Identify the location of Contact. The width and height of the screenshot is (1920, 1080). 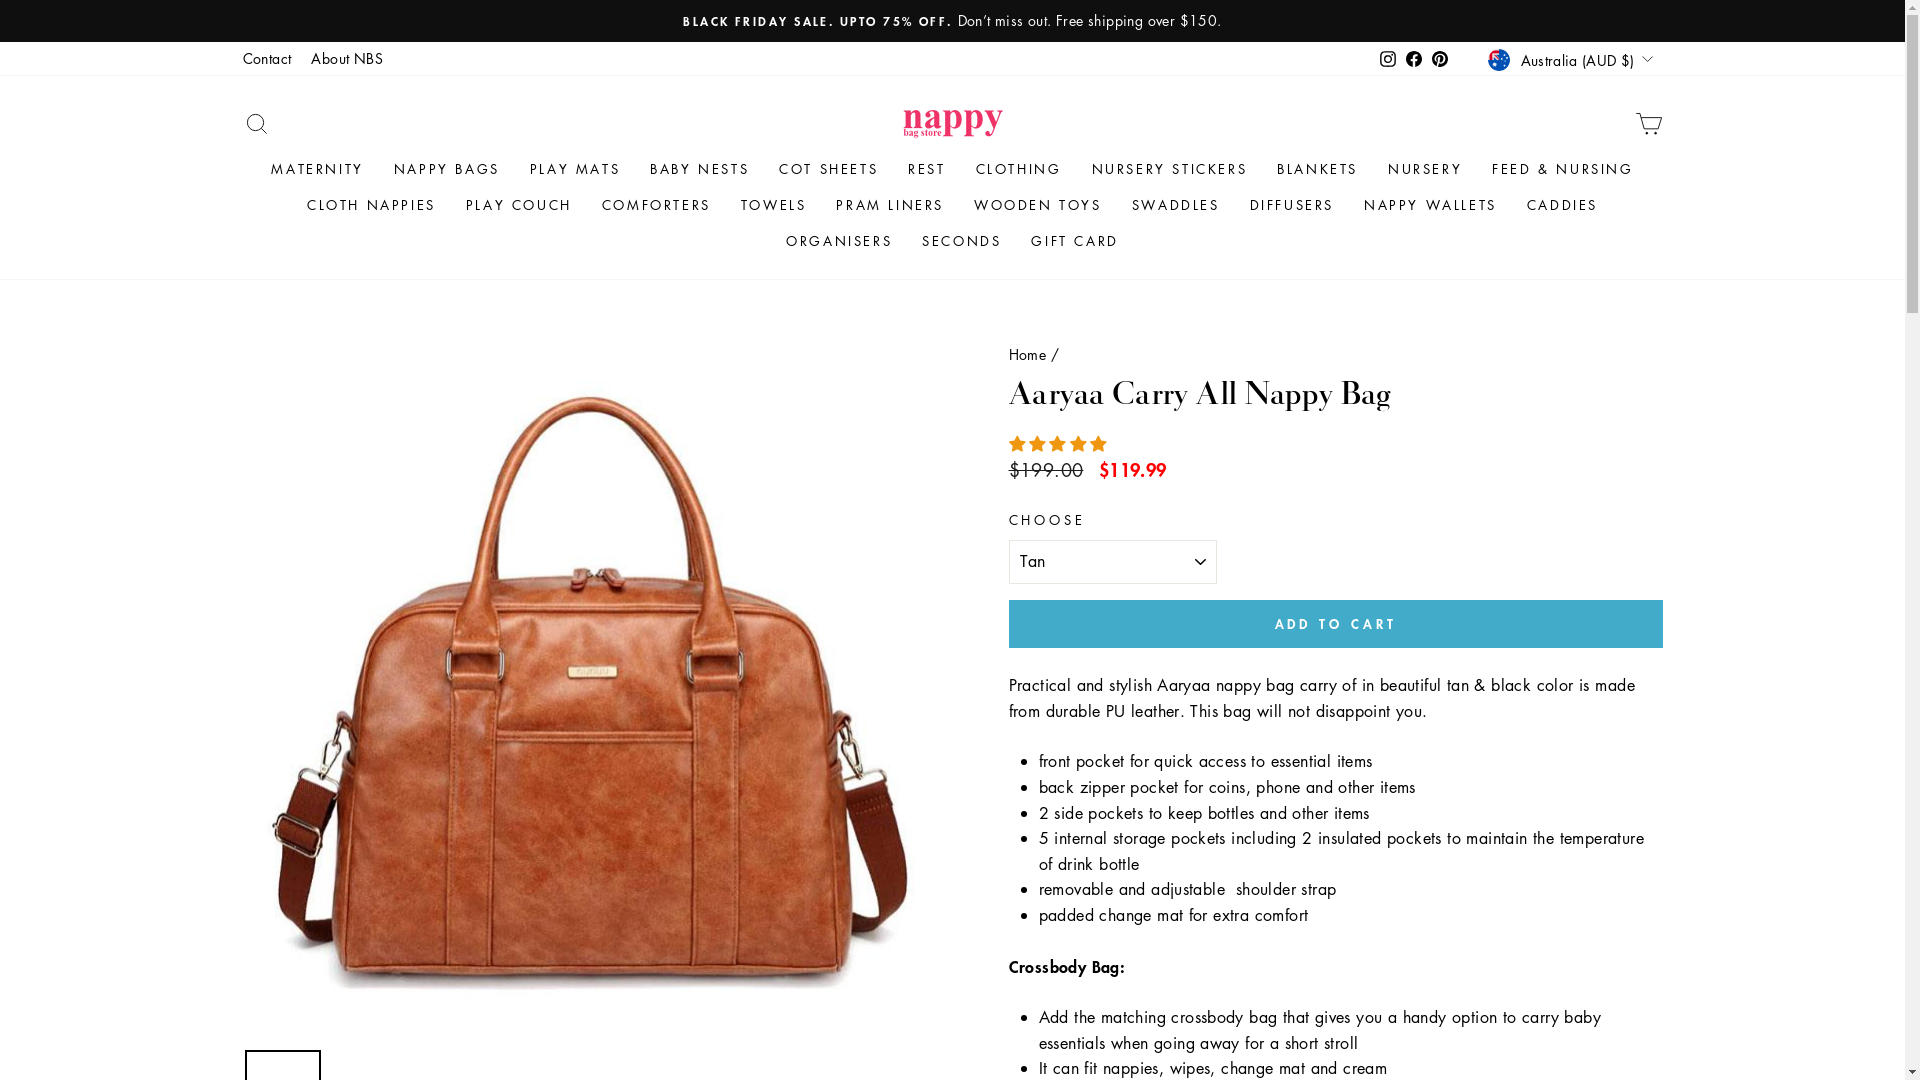
(266, 59).